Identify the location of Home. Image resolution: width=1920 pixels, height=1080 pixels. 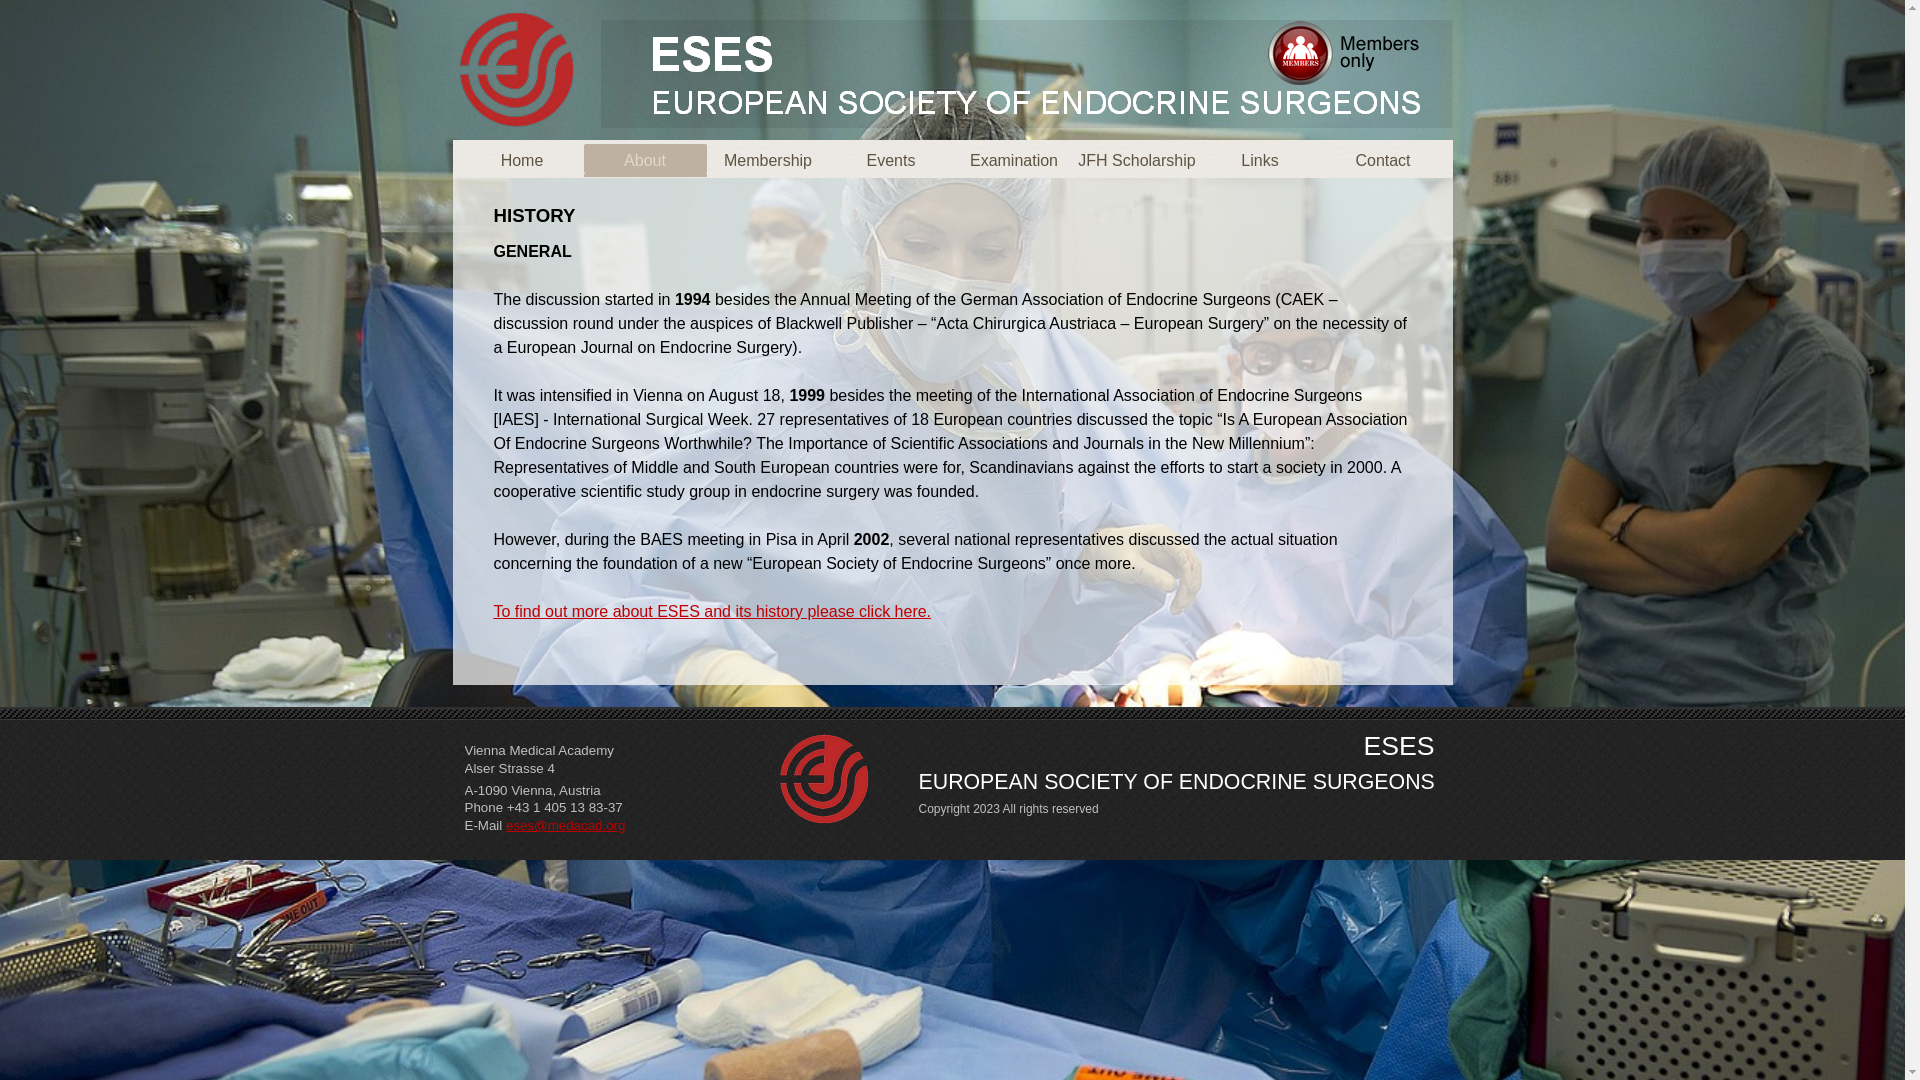
(522, 160).